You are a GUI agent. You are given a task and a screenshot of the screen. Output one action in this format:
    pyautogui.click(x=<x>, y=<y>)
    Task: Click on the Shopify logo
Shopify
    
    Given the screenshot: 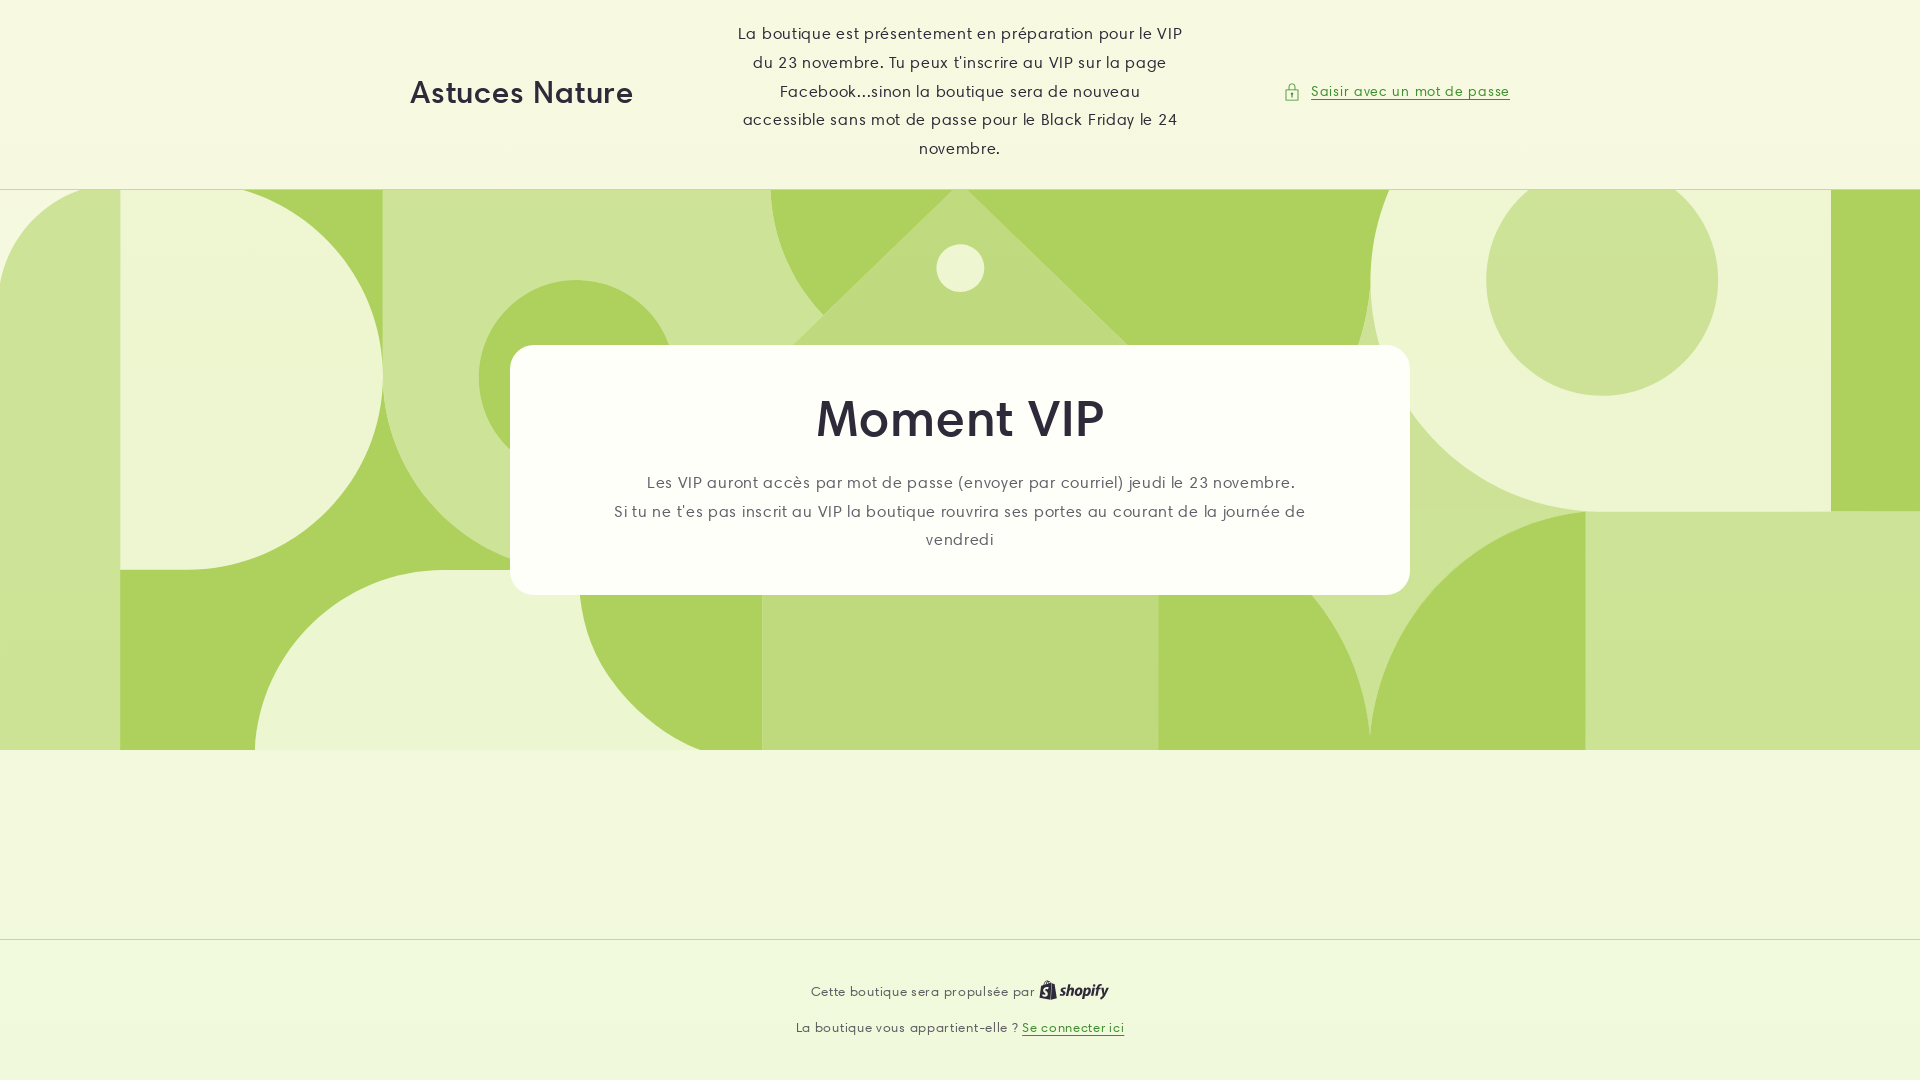 What is the action you would take?
    pyautogui.click(x=1074, y=991)
    